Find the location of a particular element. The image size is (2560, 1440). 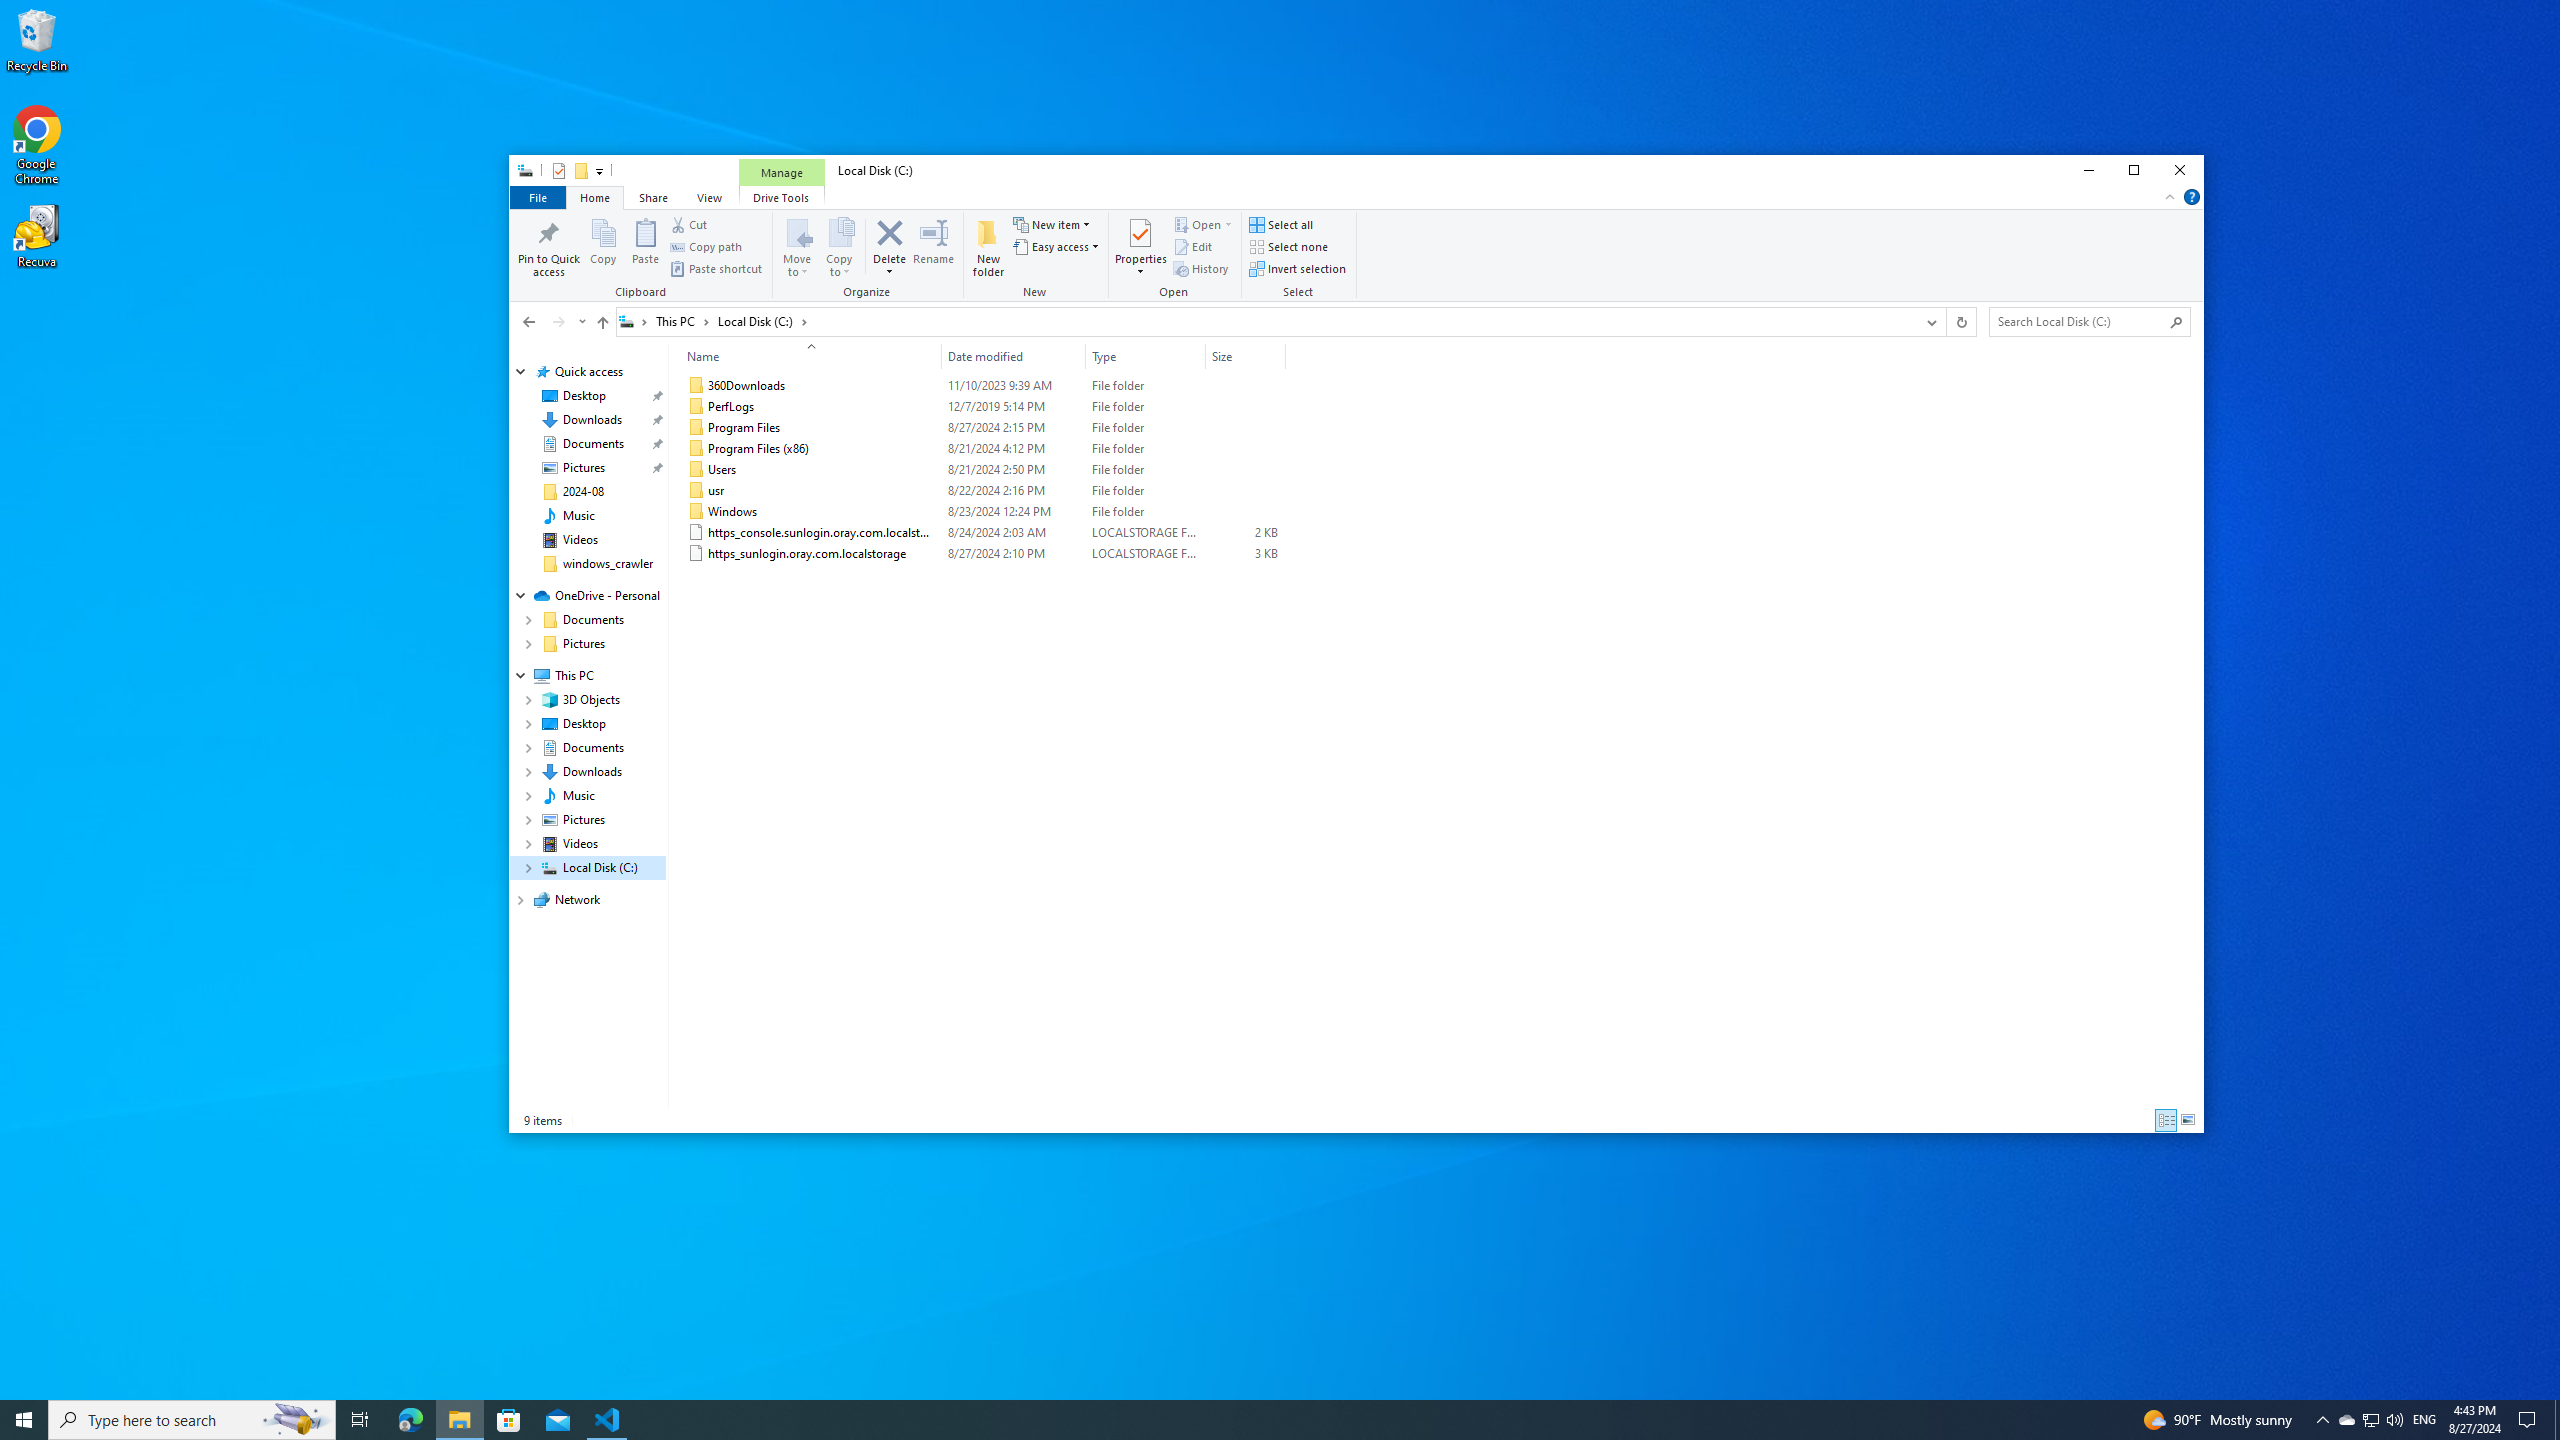

Large Icons is located at coordinates (2188, 1120).